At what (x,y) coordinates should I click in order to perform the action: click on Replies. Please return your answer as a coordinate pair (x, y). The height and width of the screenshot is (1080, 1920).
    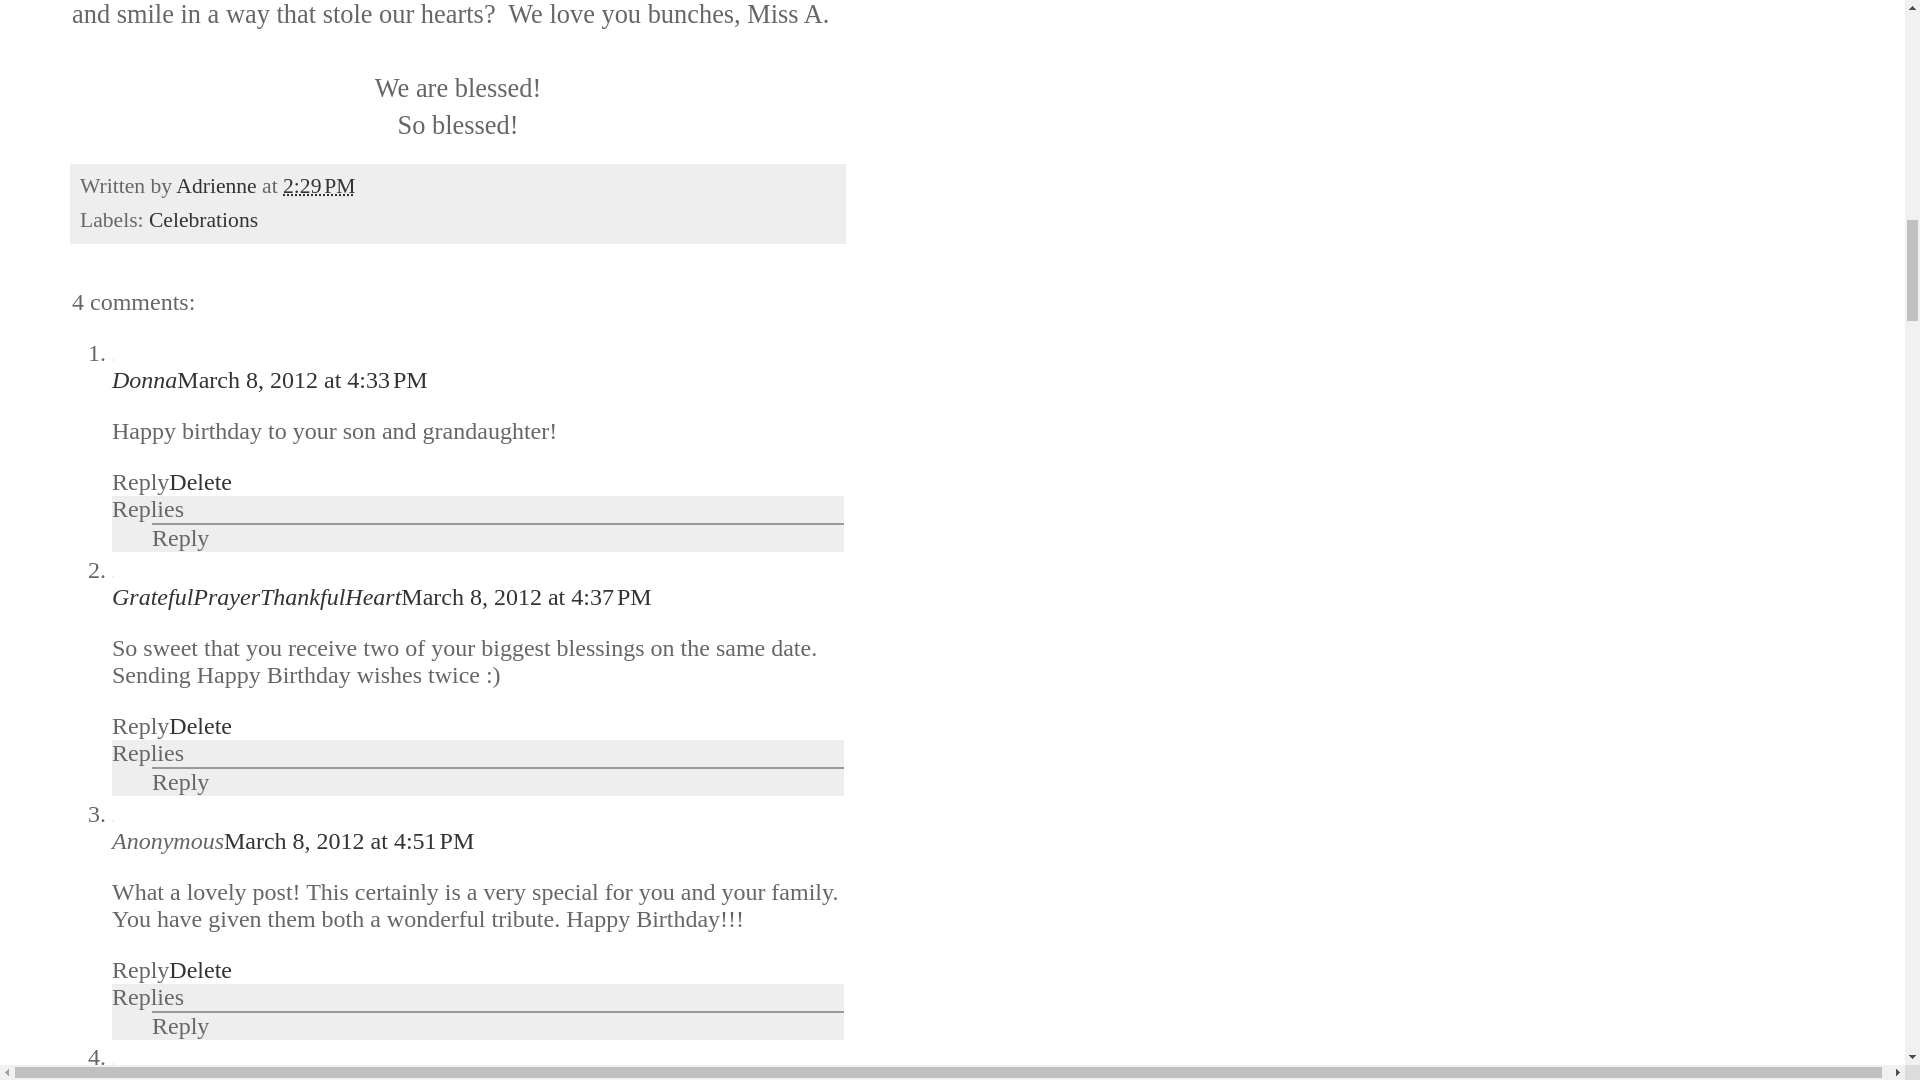
    Looking at the image, I should click on (148, 752).